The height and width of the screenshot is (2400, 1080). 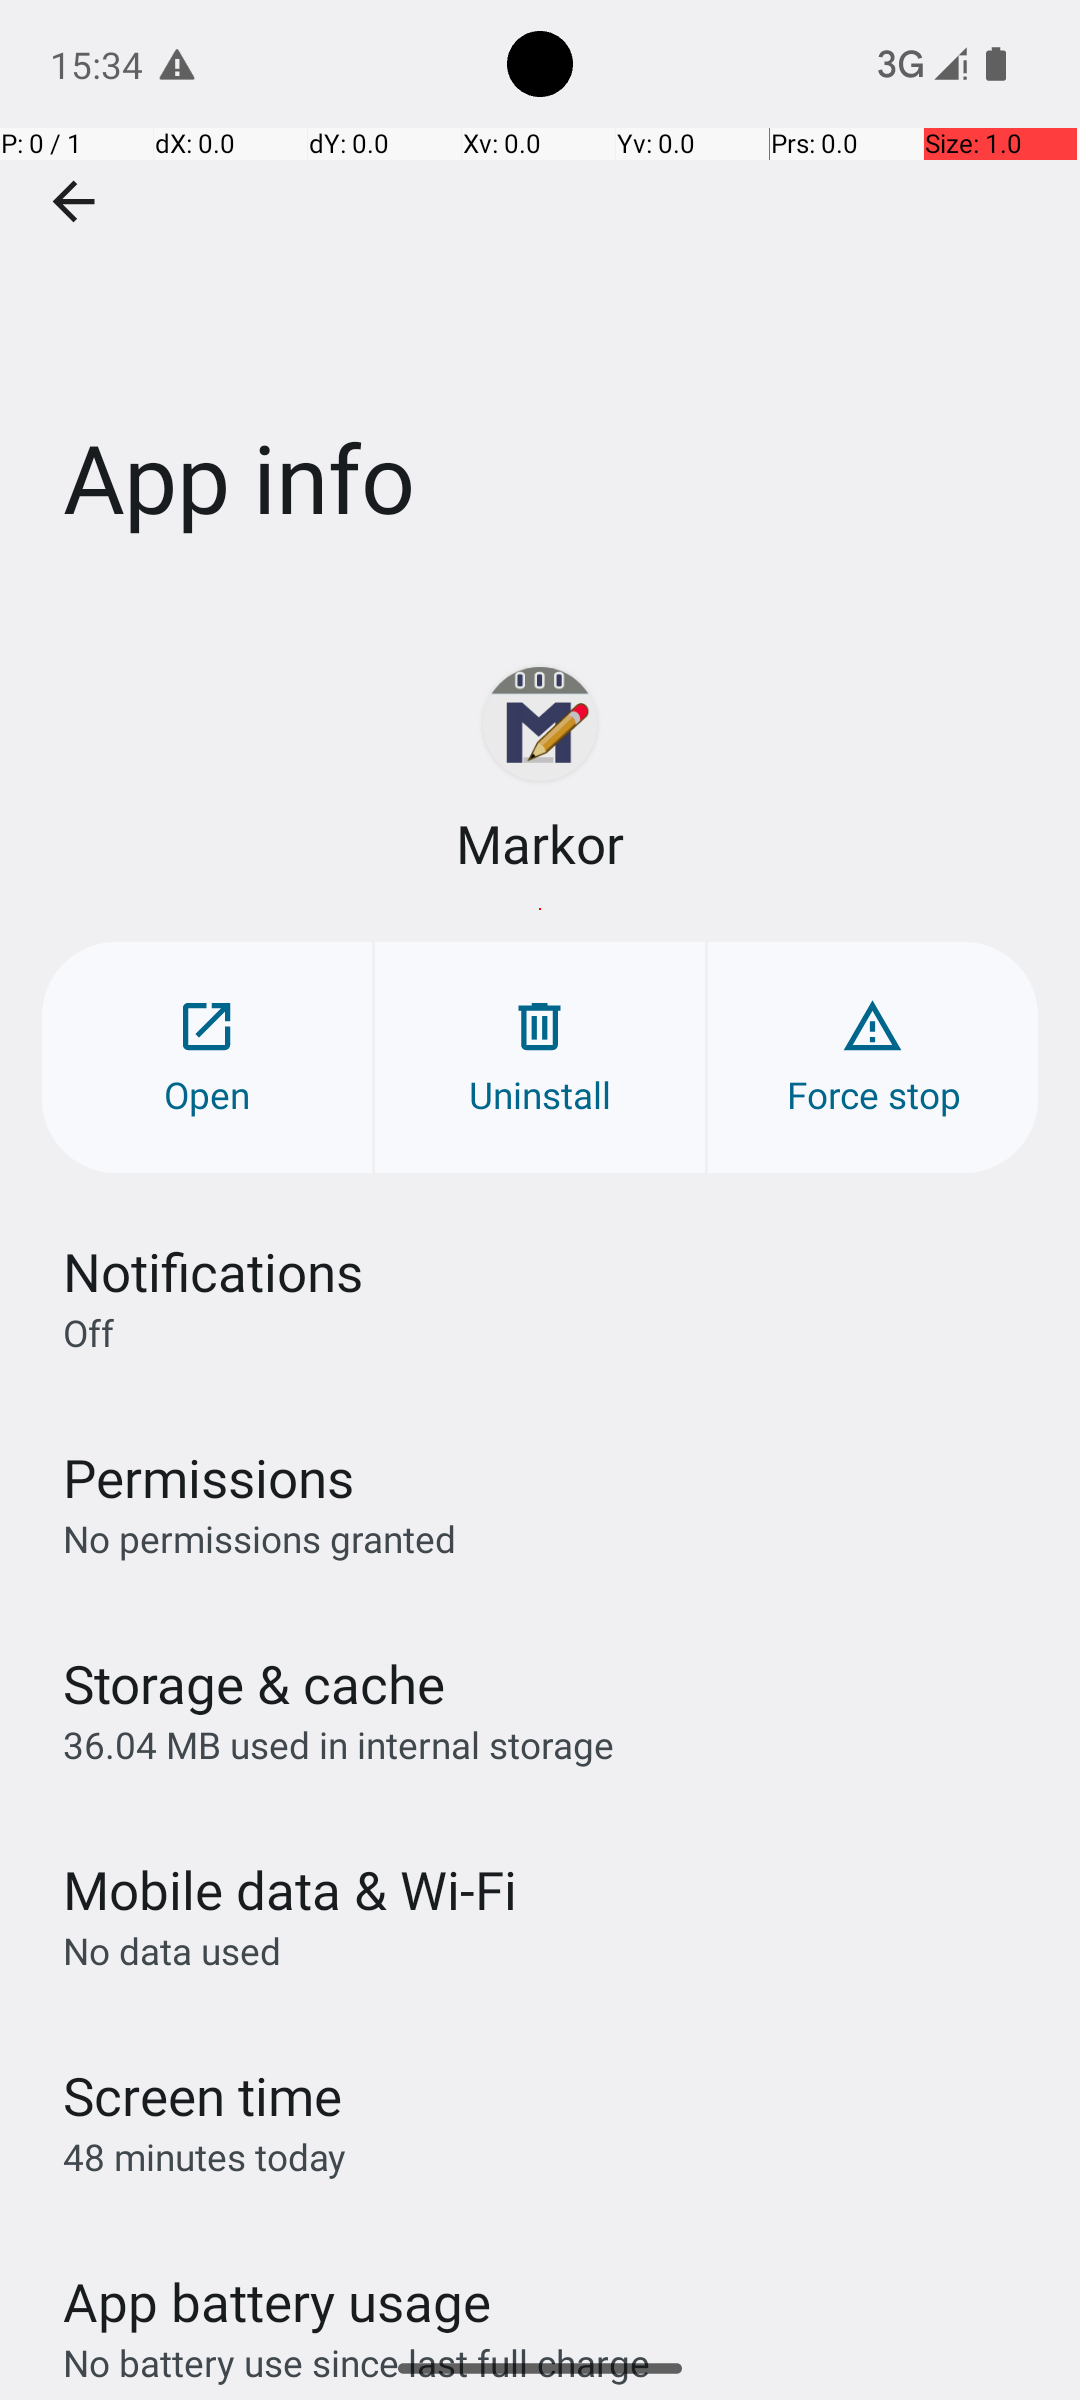 I want to click on App battery usage, so click(x=278, y=2302).